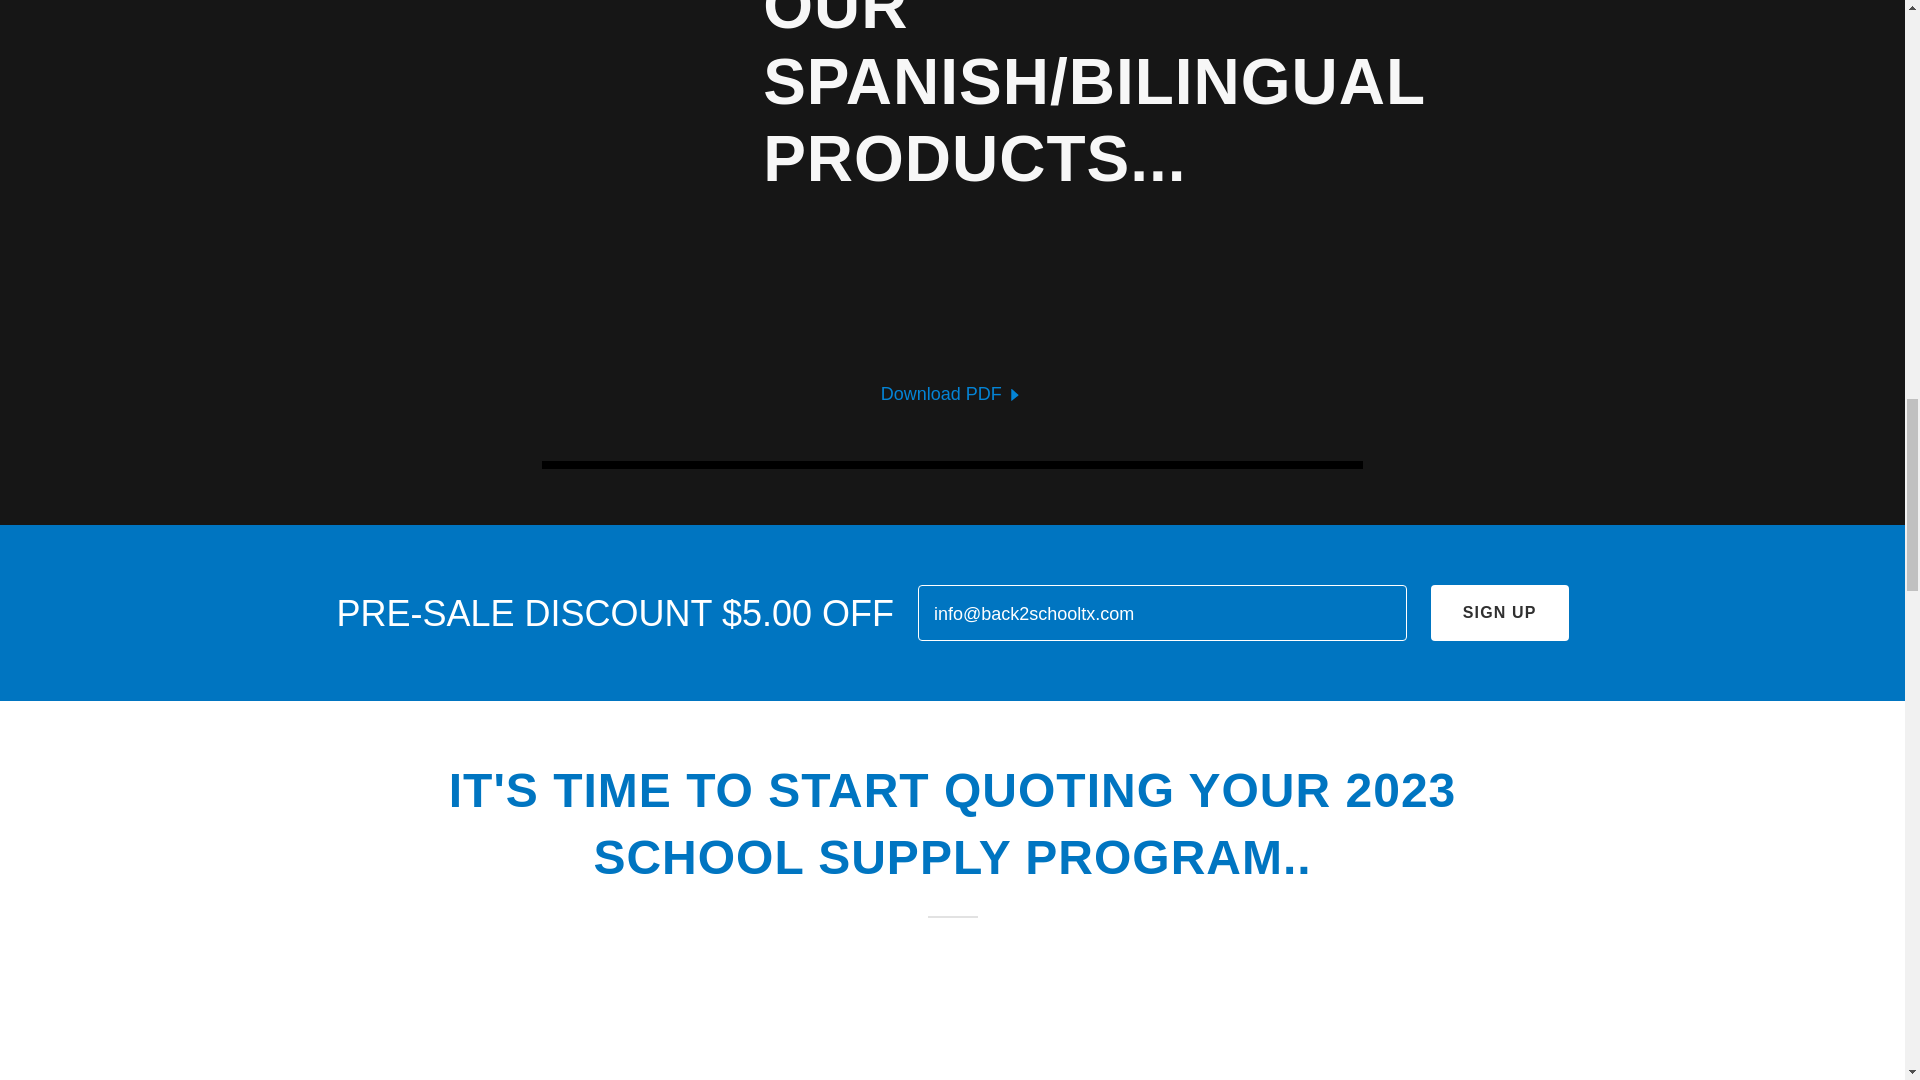 This screenshot has height=1080, width=1920. I want to click on SIGN UP, so click(1499, 613).